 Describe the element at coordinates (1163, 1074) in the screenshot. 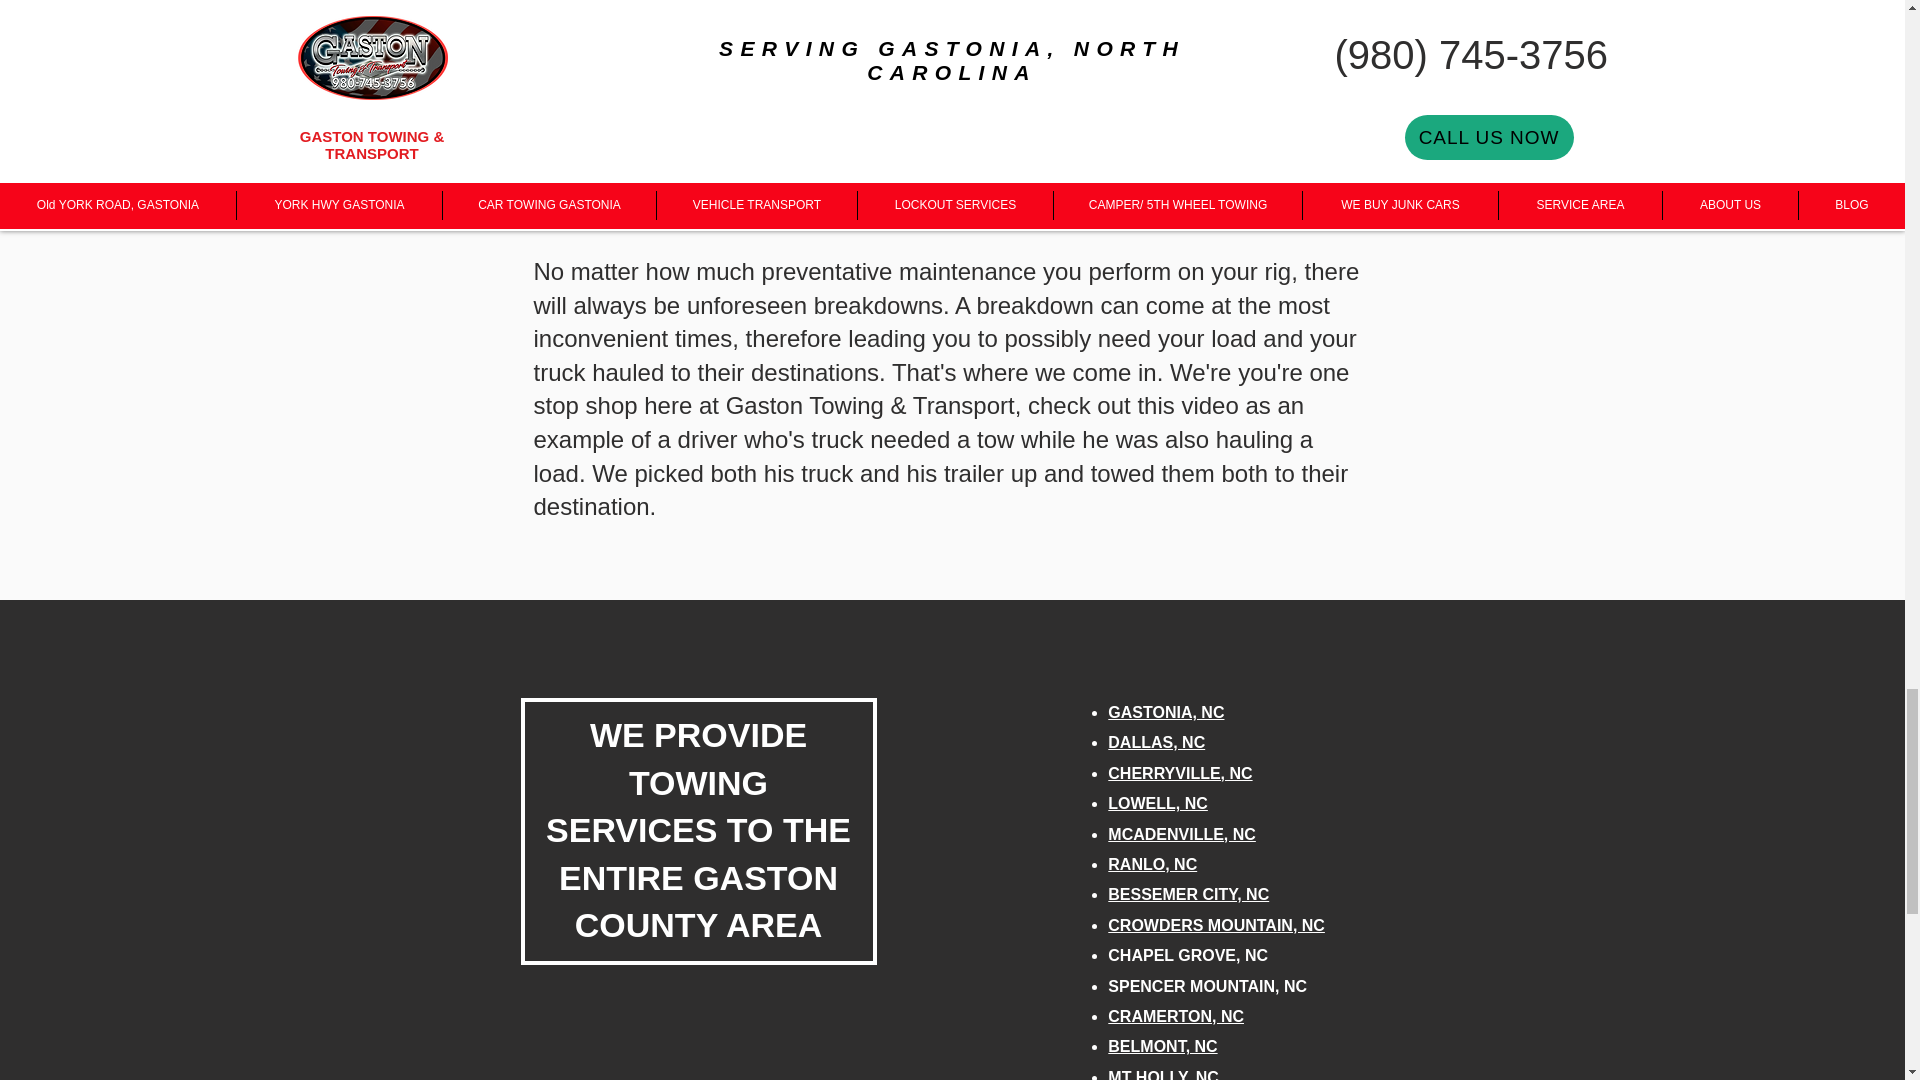

I see `MT HOLLY, NC` at that location.